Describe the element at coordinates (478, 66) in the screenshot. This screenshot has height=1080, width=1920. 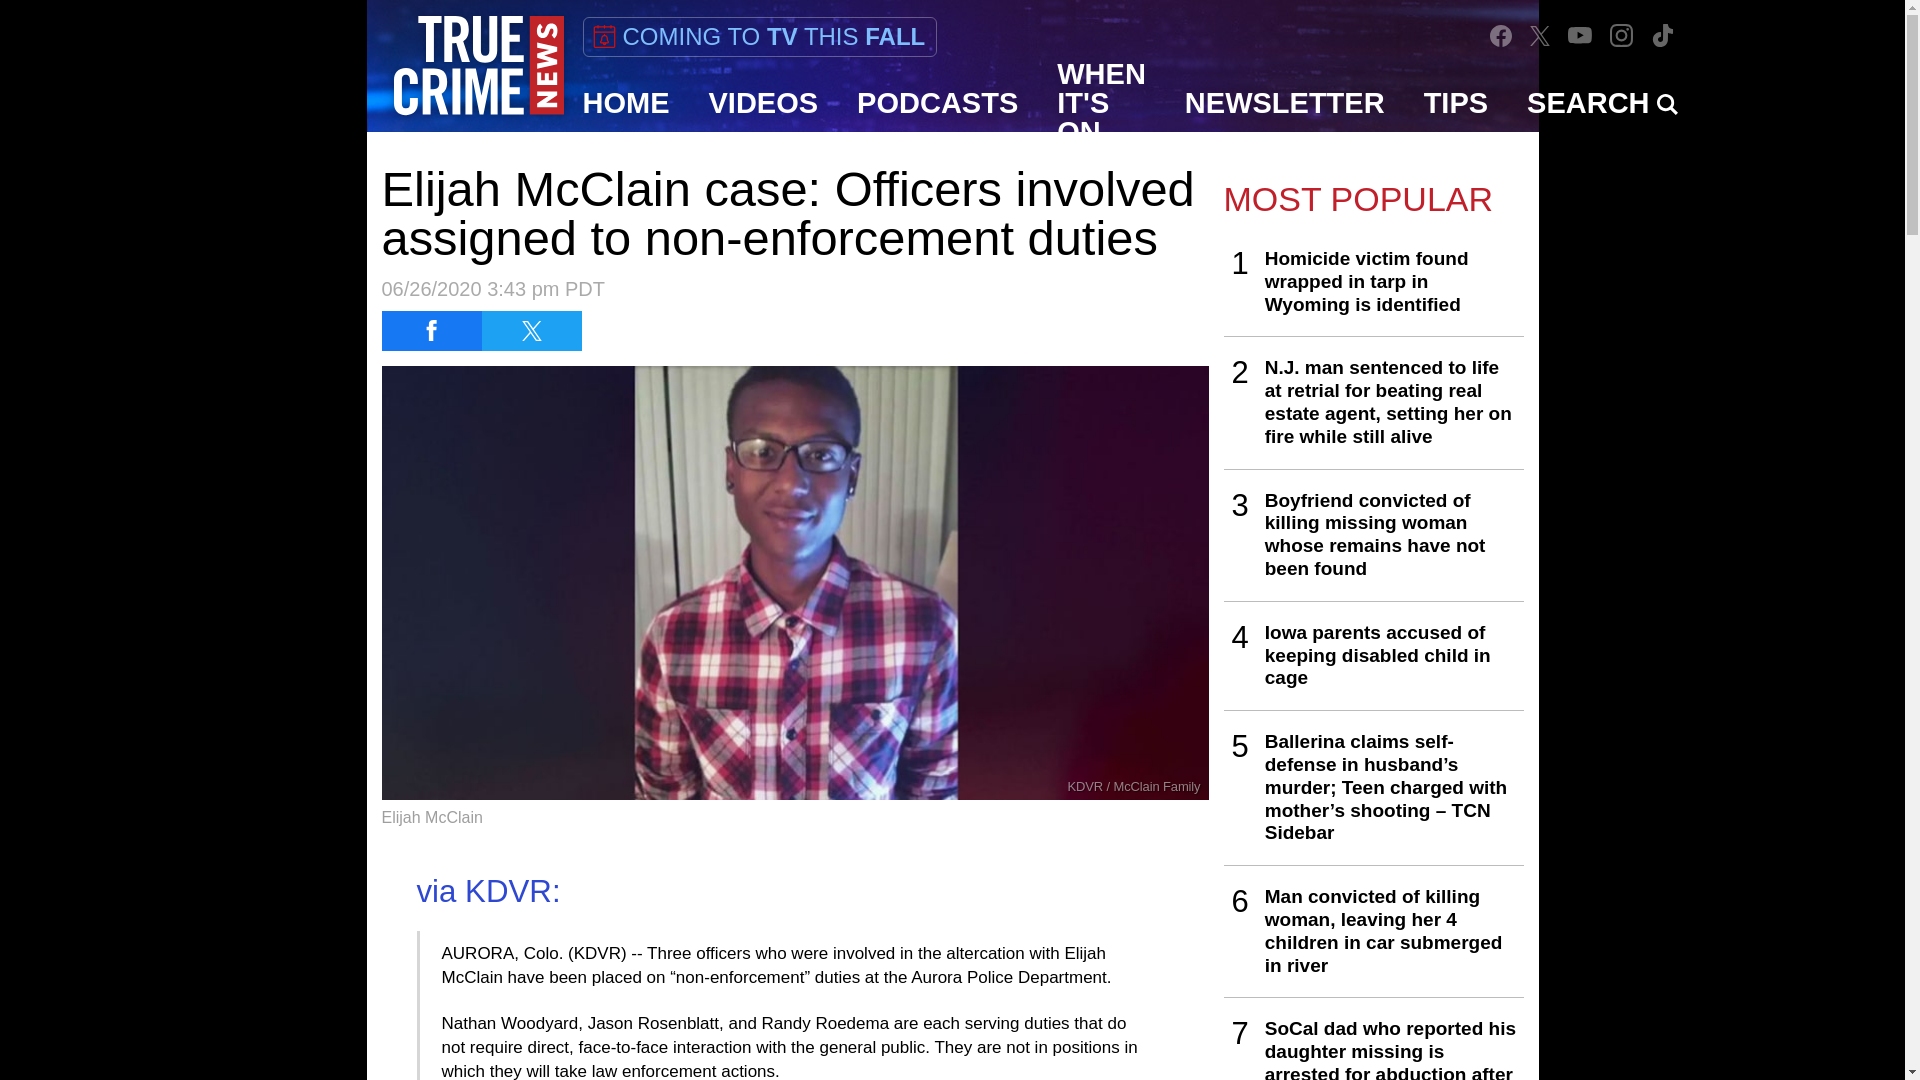
I see `True Crime News` at that location.